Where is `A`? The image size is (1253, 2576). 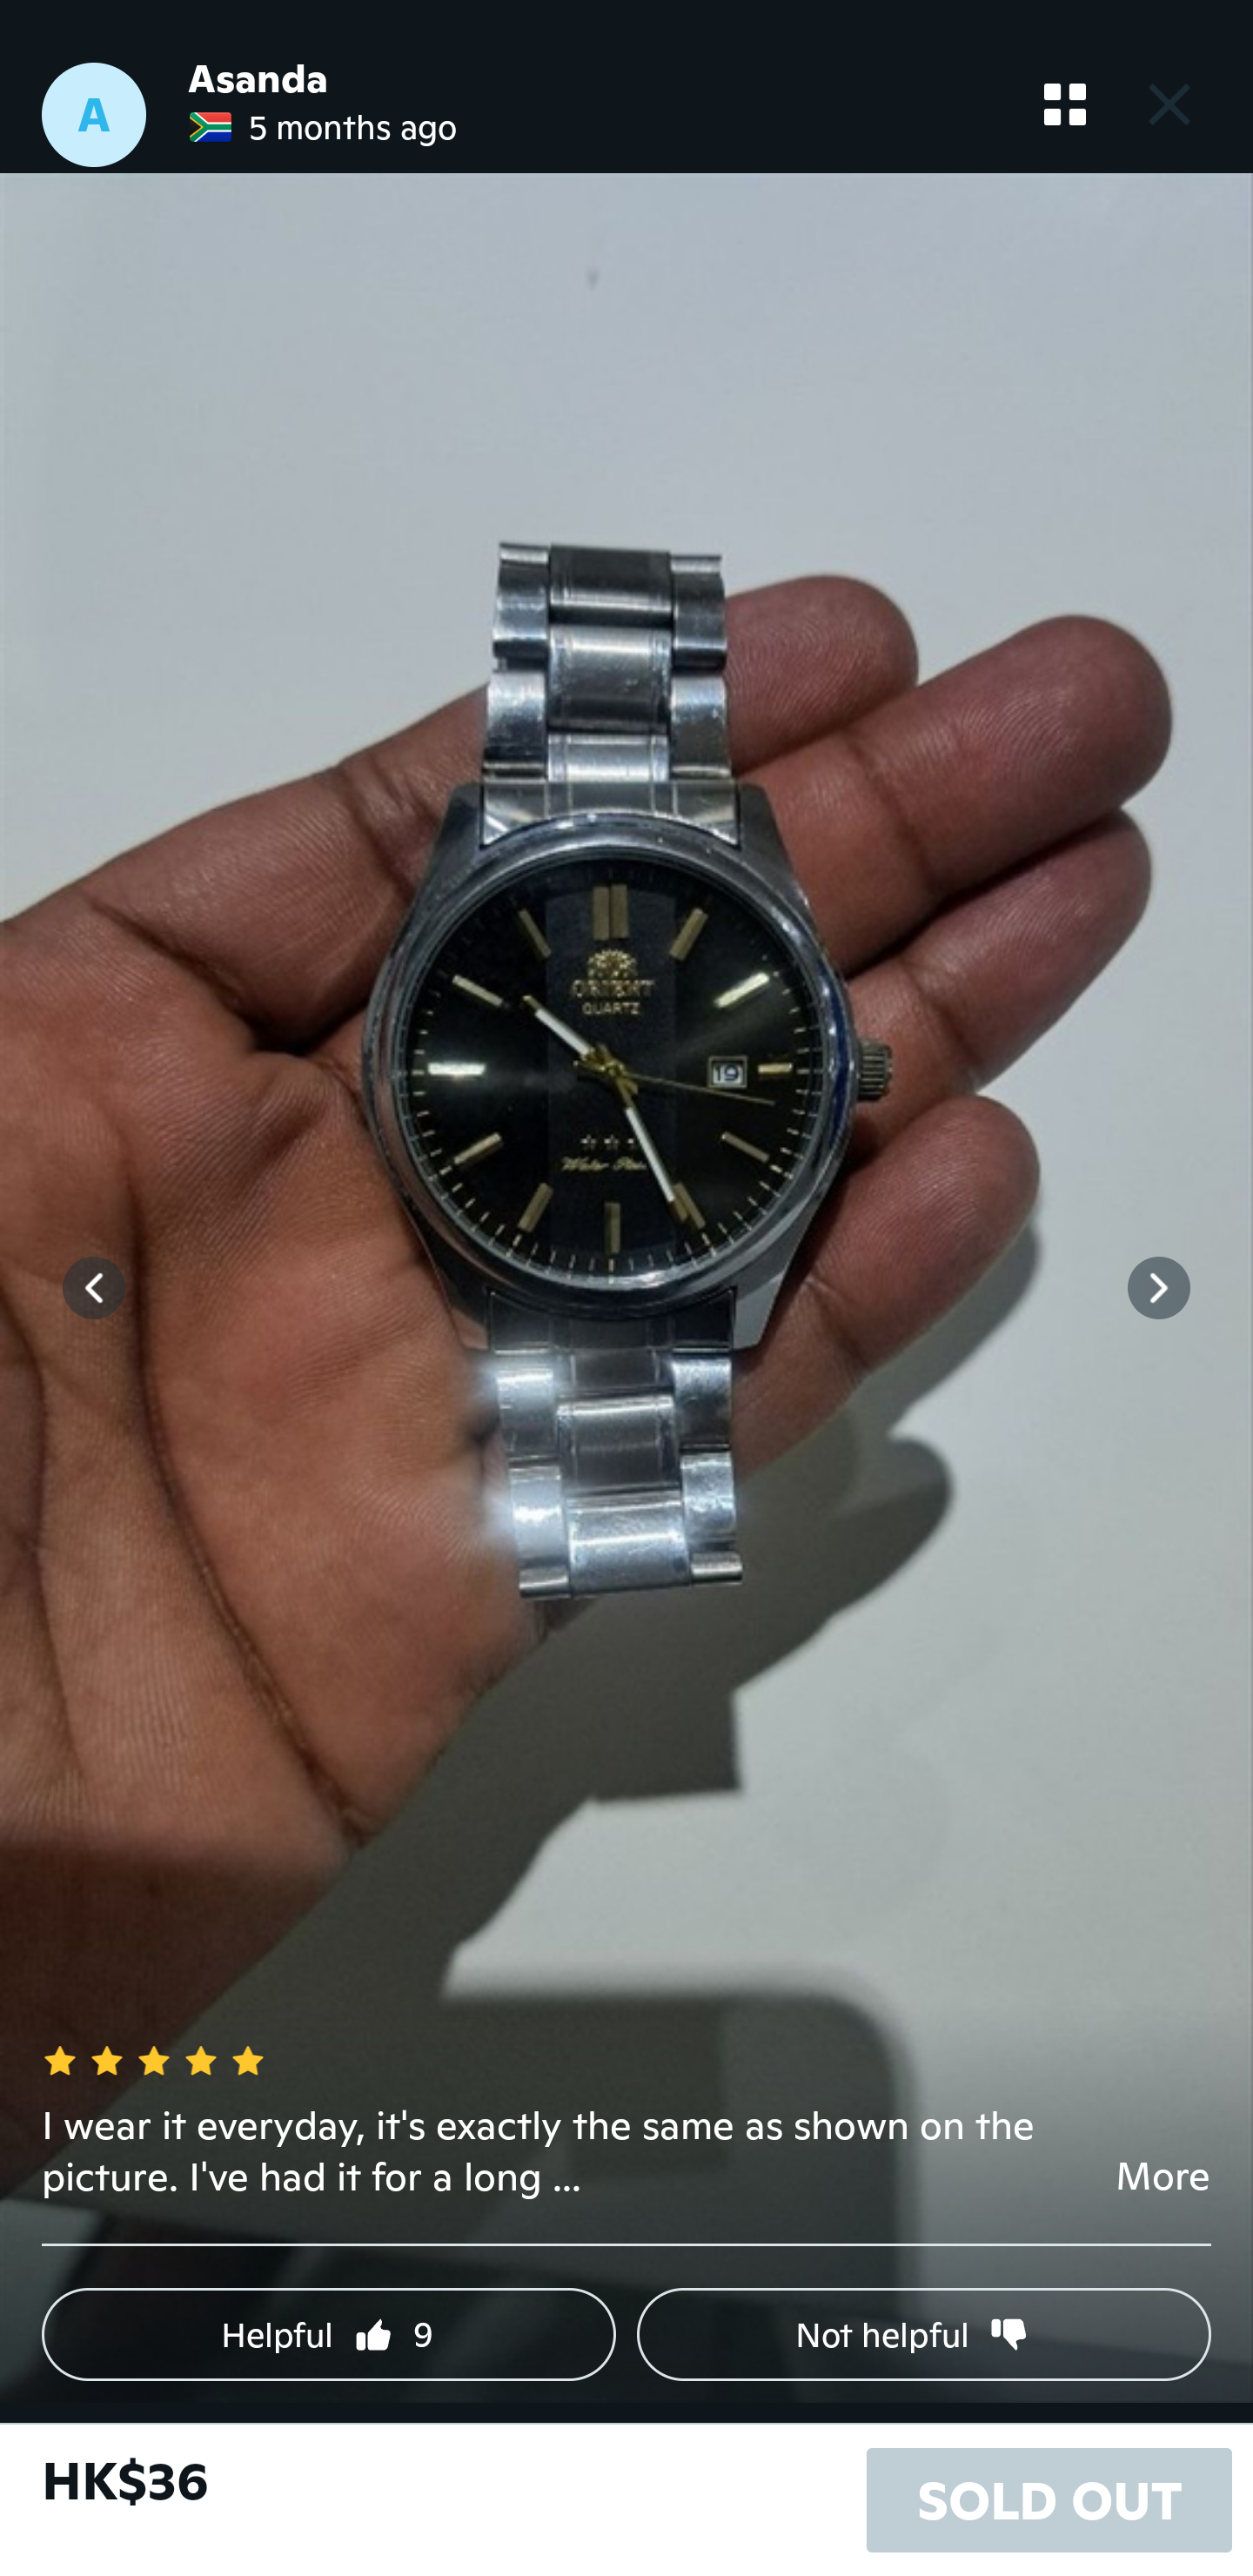 A is located at coordinates (94, 115).